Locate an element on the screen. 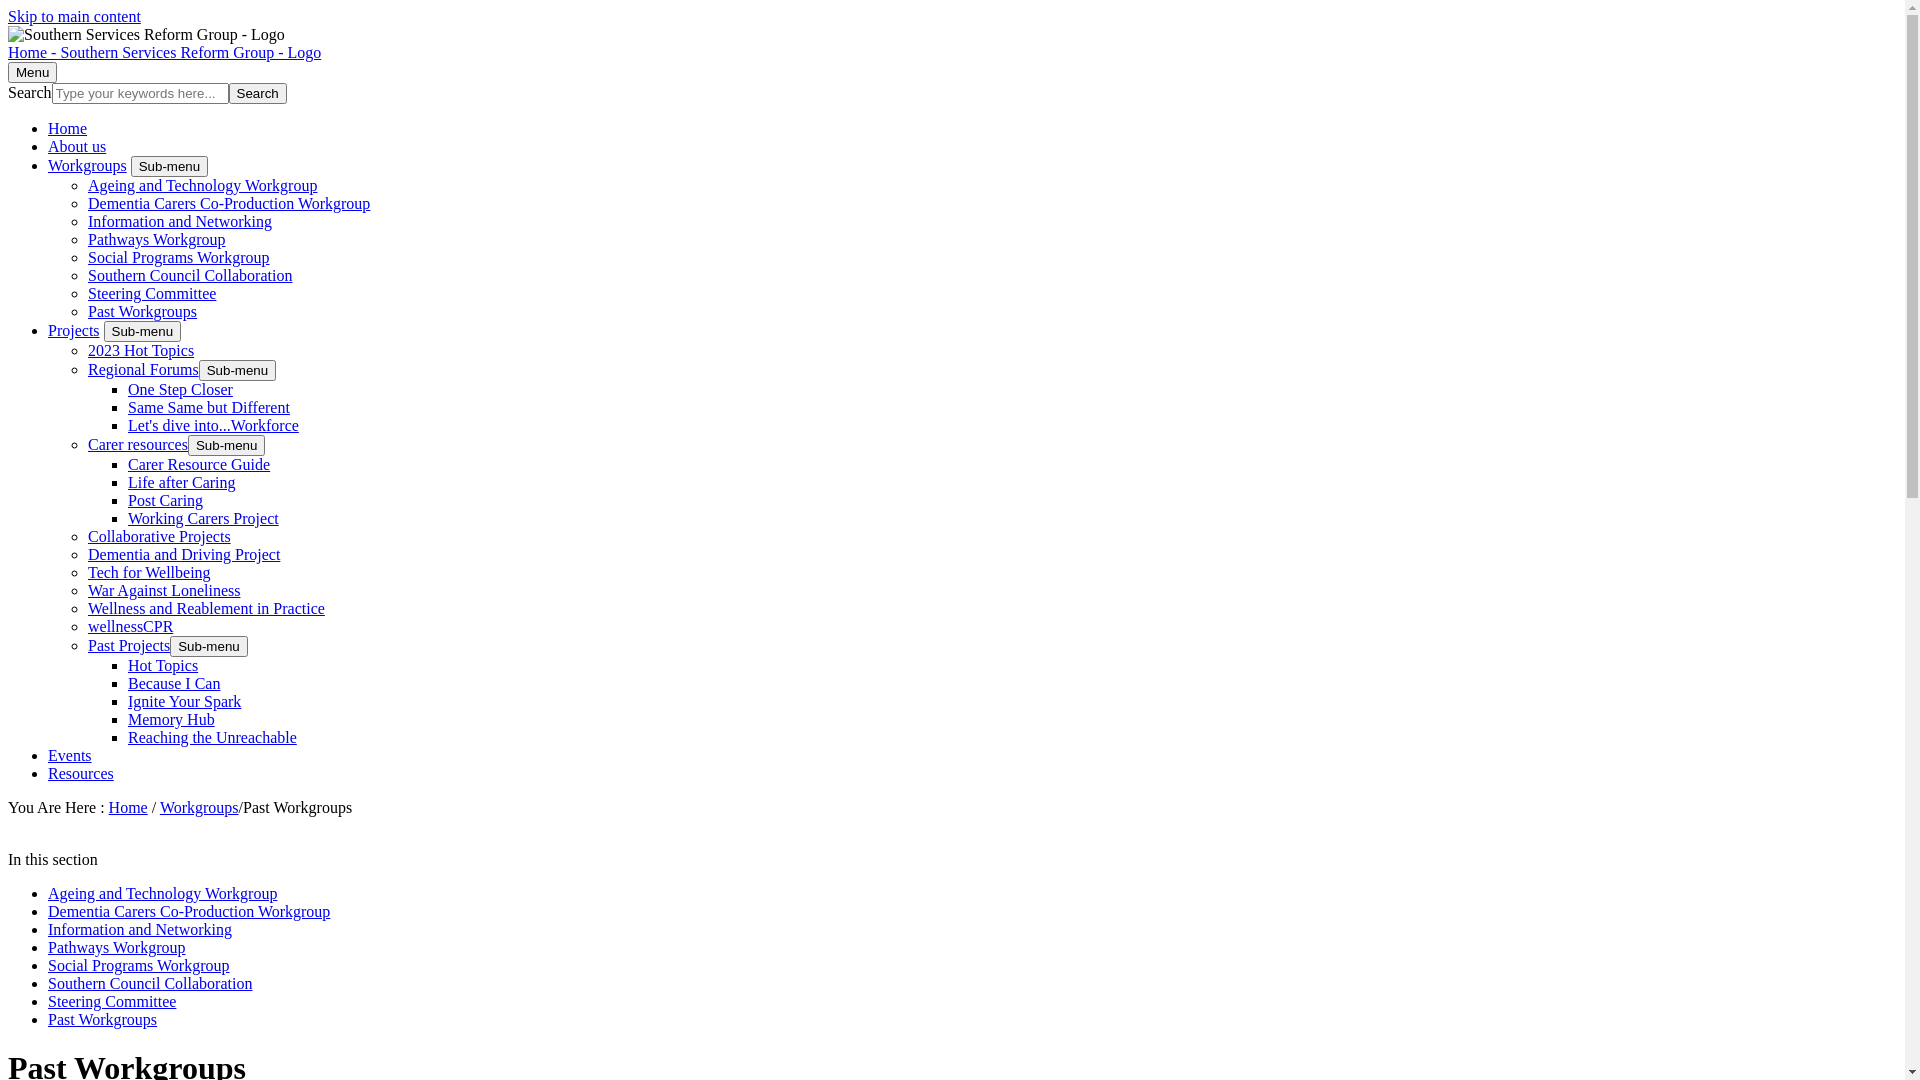 The image size is (1920, 1080). Ageing and Technology Workgroup is located at coordinates (202, 186).